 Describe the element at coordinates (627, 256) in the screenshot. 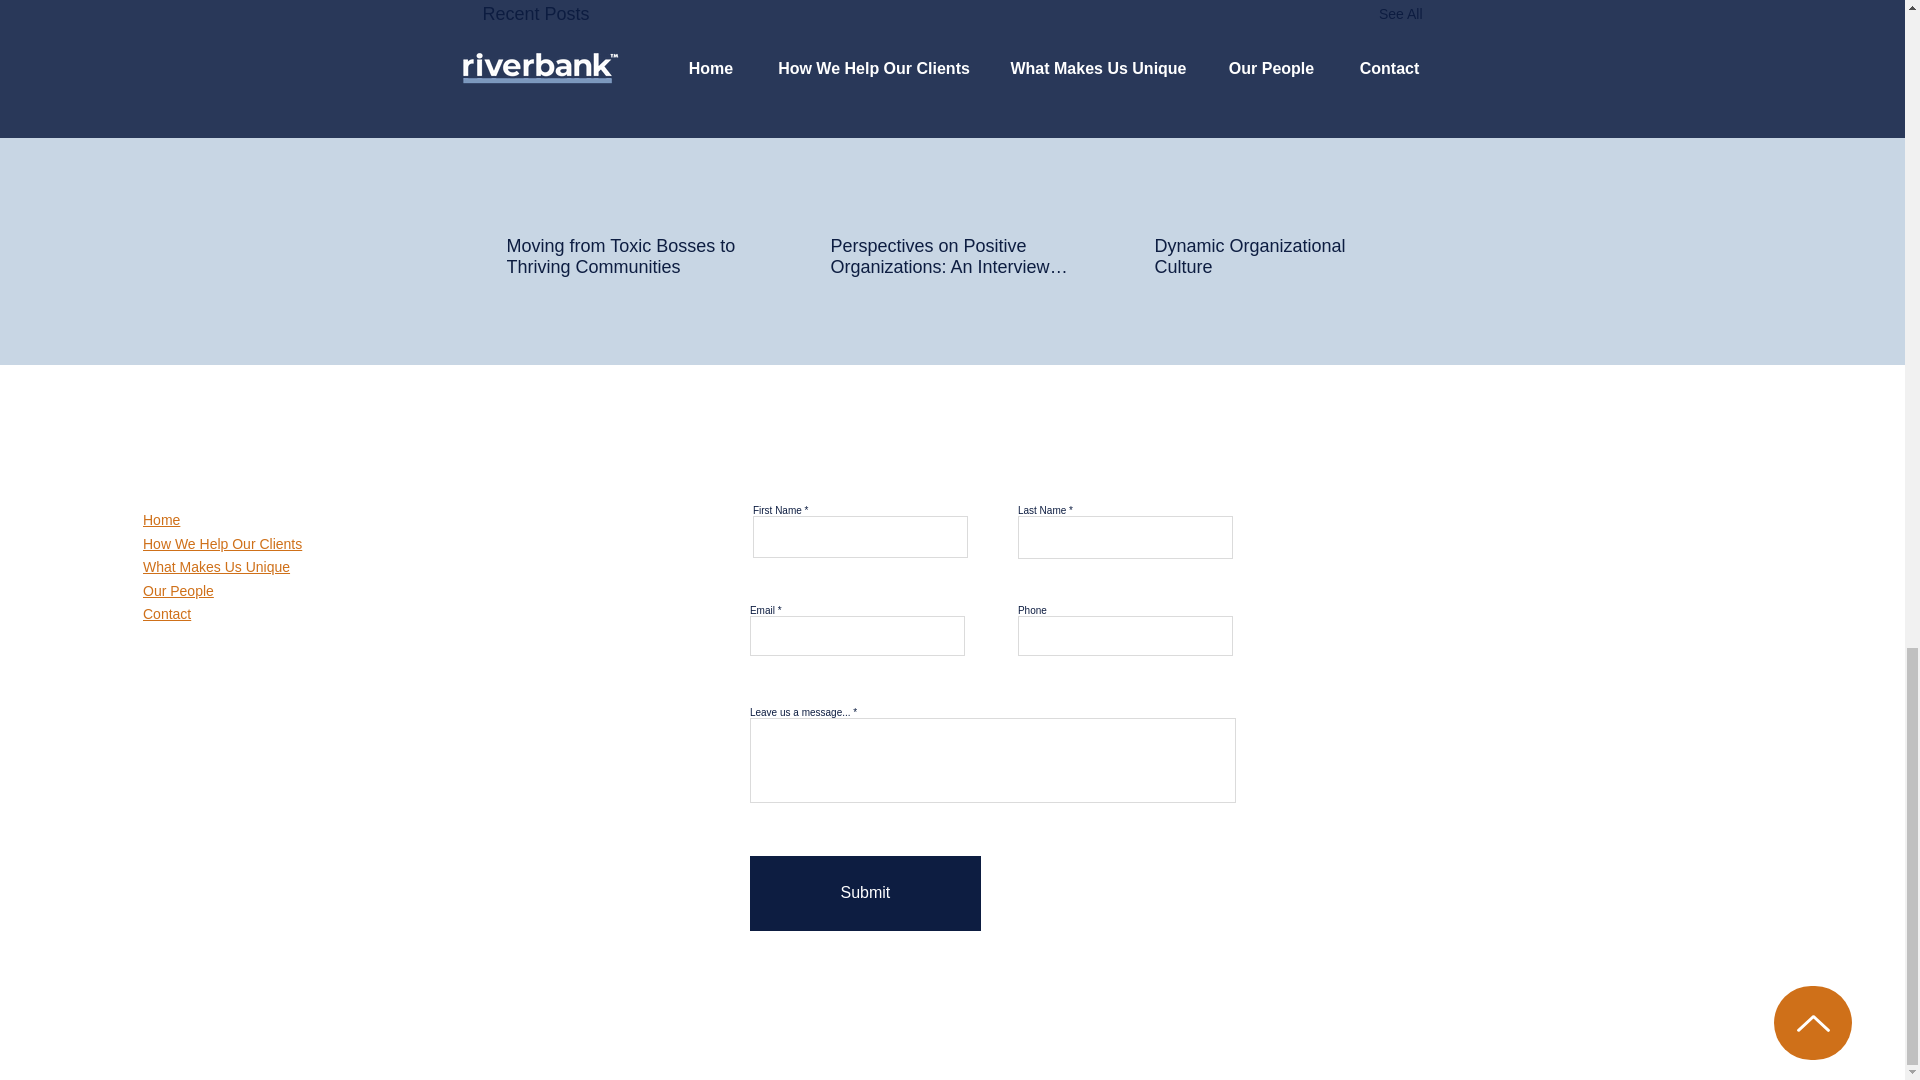

I see `Moving from Toxic Bosses to Thriving Communities` at that location.